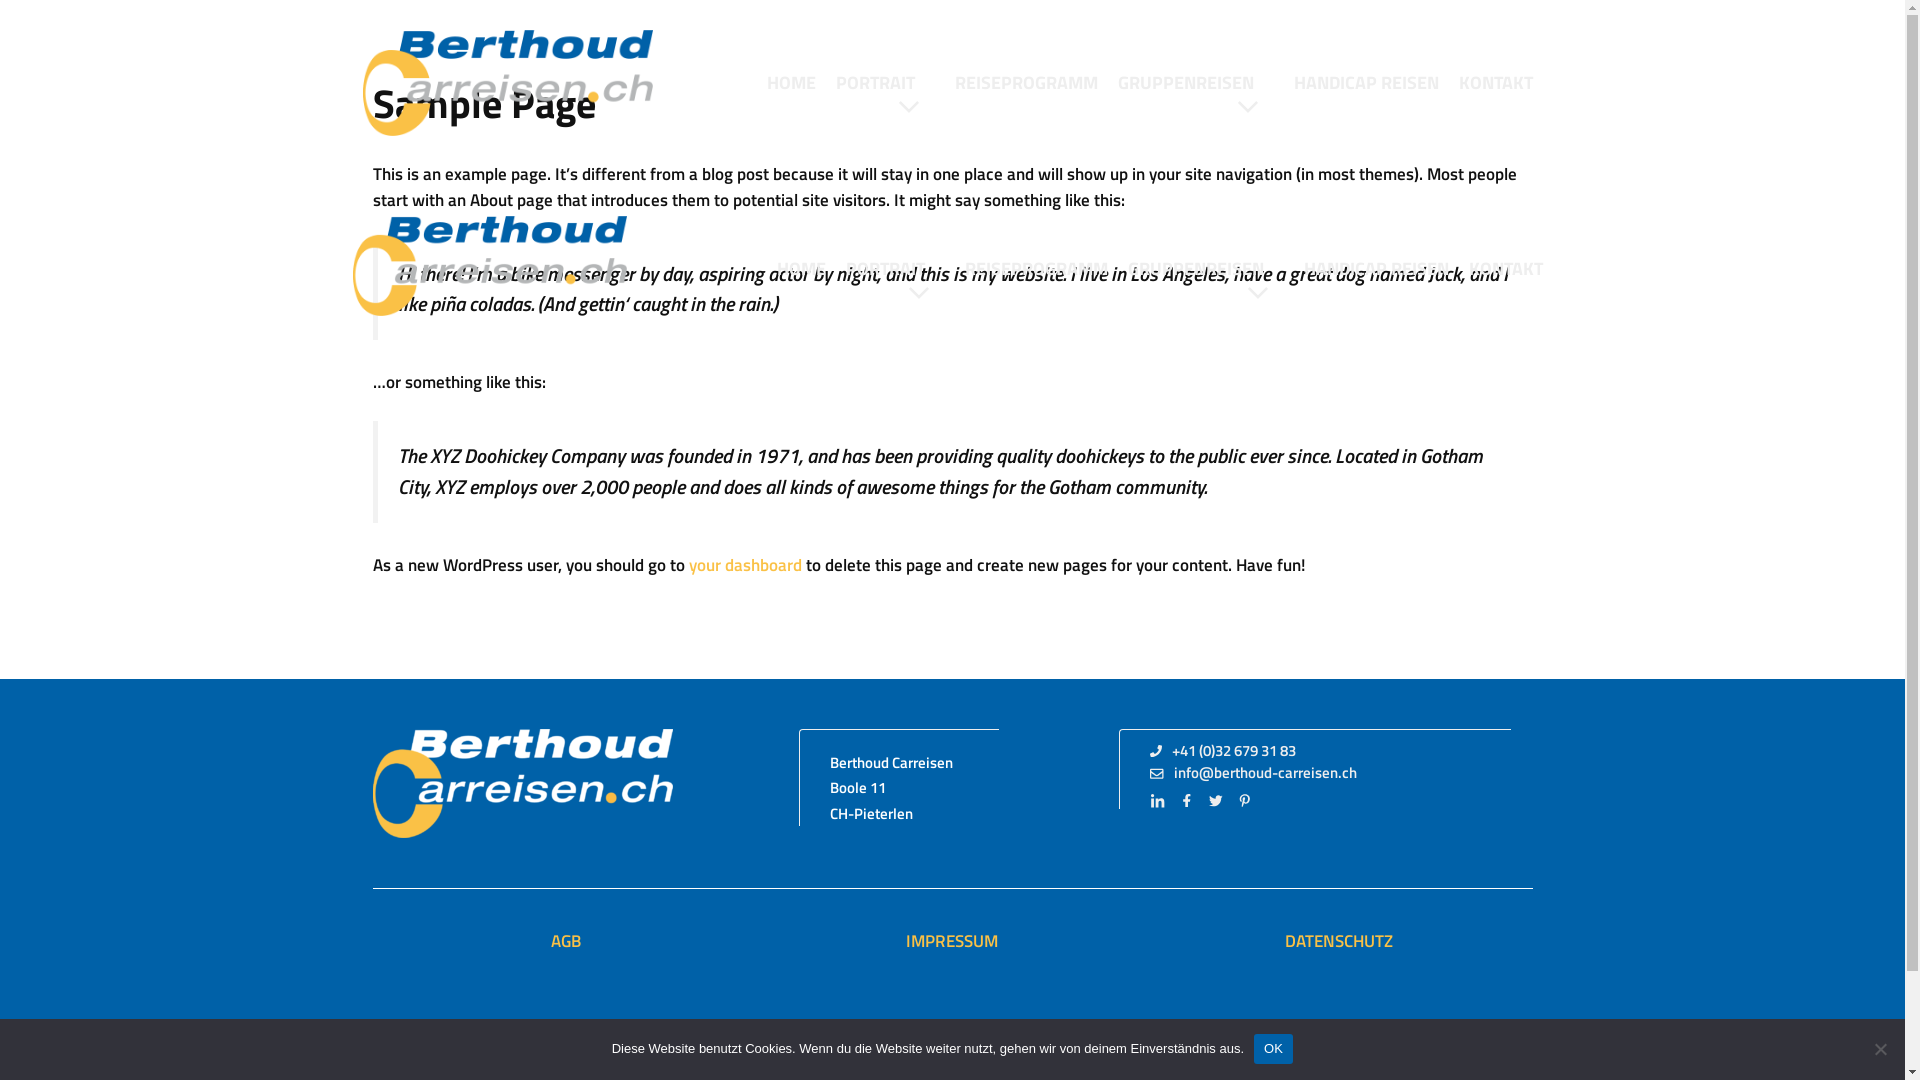 Image resolution: width=1920 pixels, height=1080 pixels. Describe the element at coordinates (1366, 83) in the screenshot. I see `HANDICAP REISEN` at that location.